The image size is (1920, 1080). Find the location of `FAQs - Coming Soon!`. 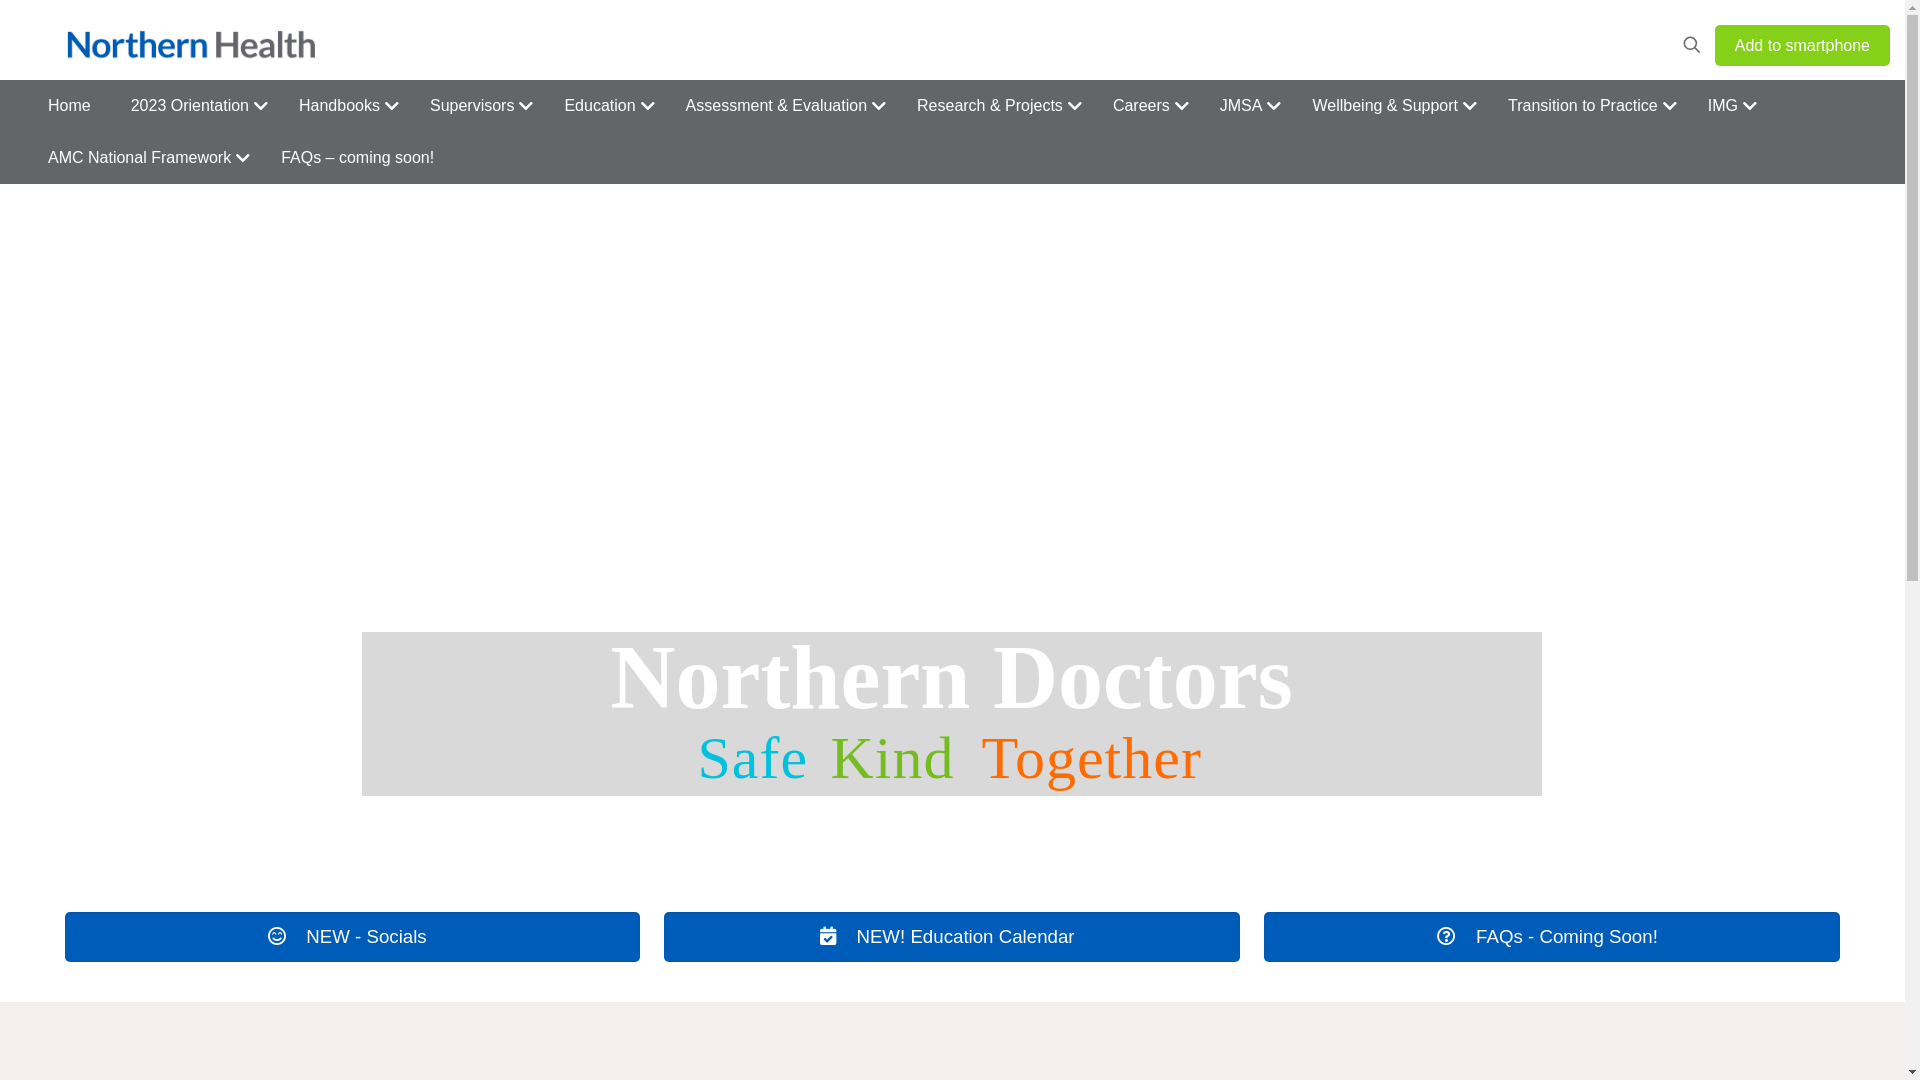

FAQs - Coming Soon! is located at coordinates (1552, 937).